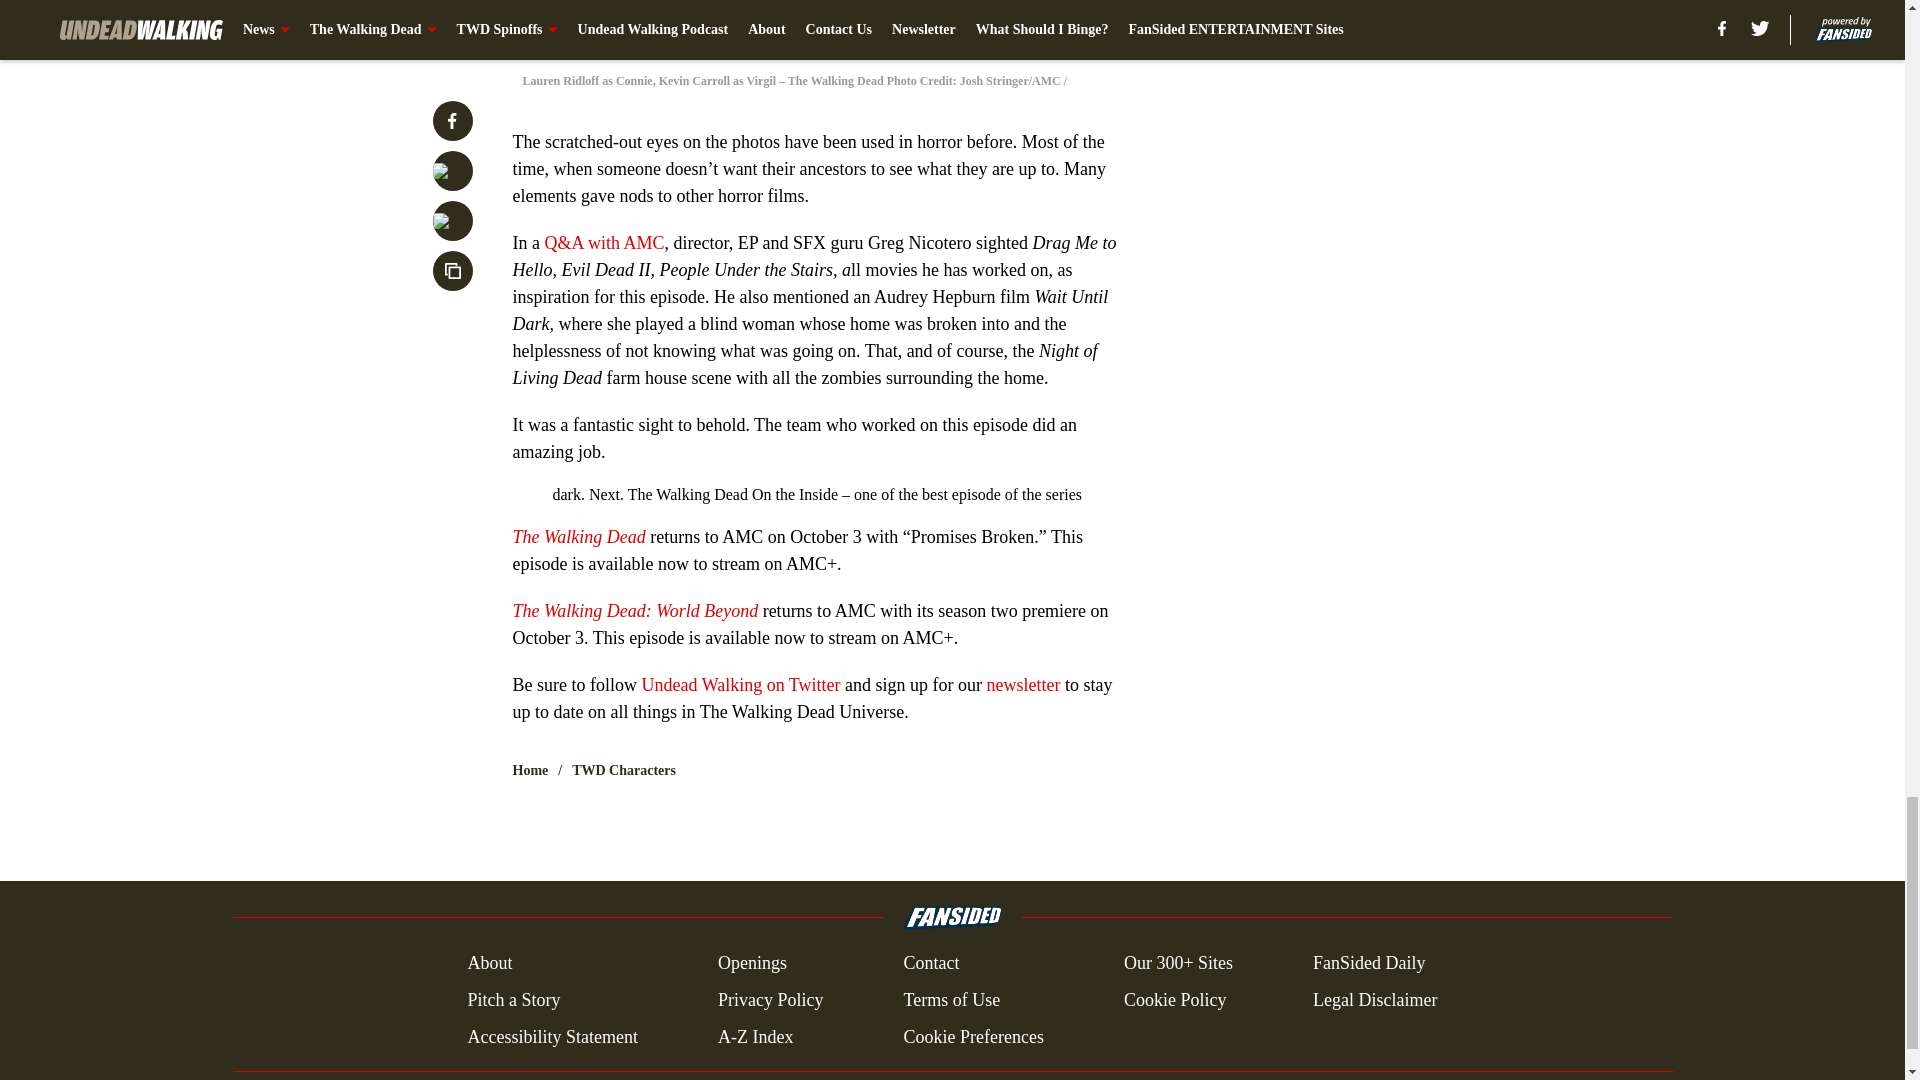 The width and height of the screenshot is (1920, 1080). Describe the element at coordinates (1024, 685) in the screenshot. I see `newsletter` at that location.